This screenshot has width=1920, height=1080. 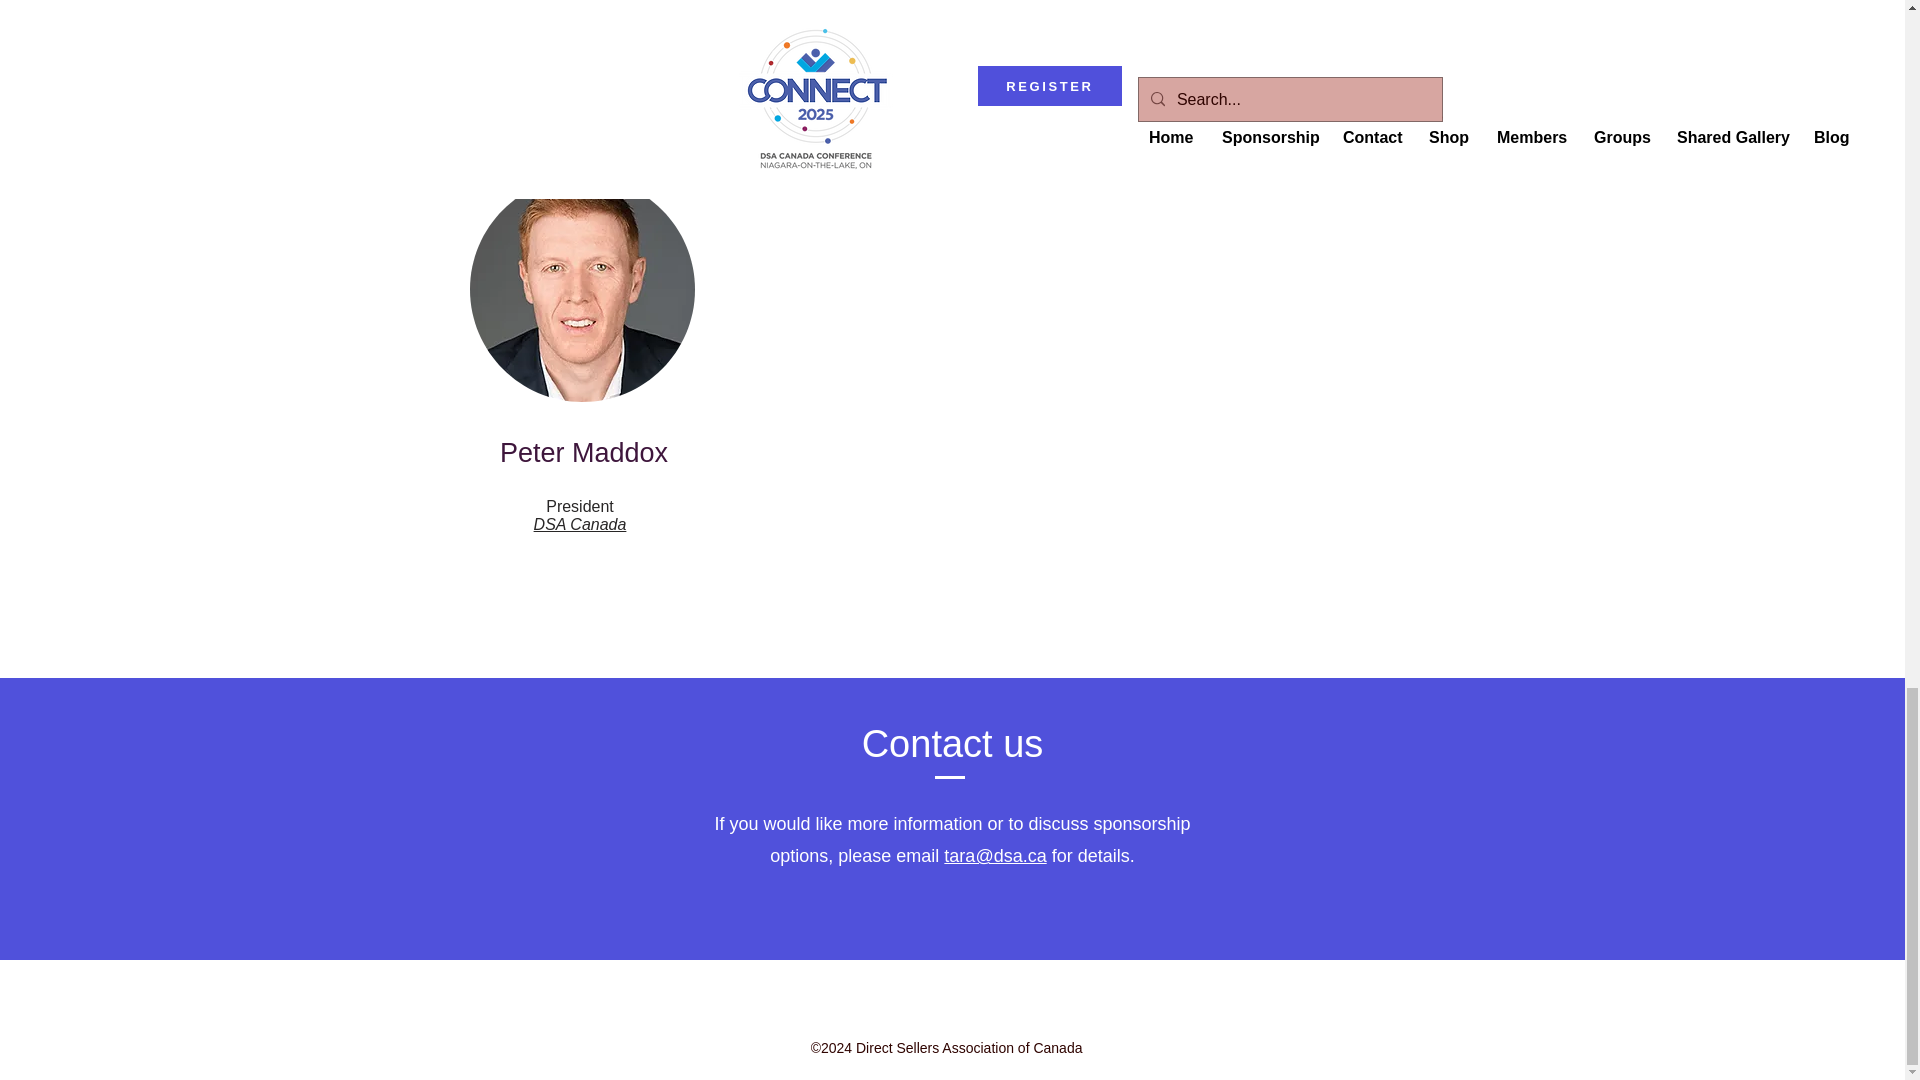 What do you see at coordinates (580, 14) in the screenshot?
I see `Millar Kreklewetz LLP` at bounding box center [580, 14].